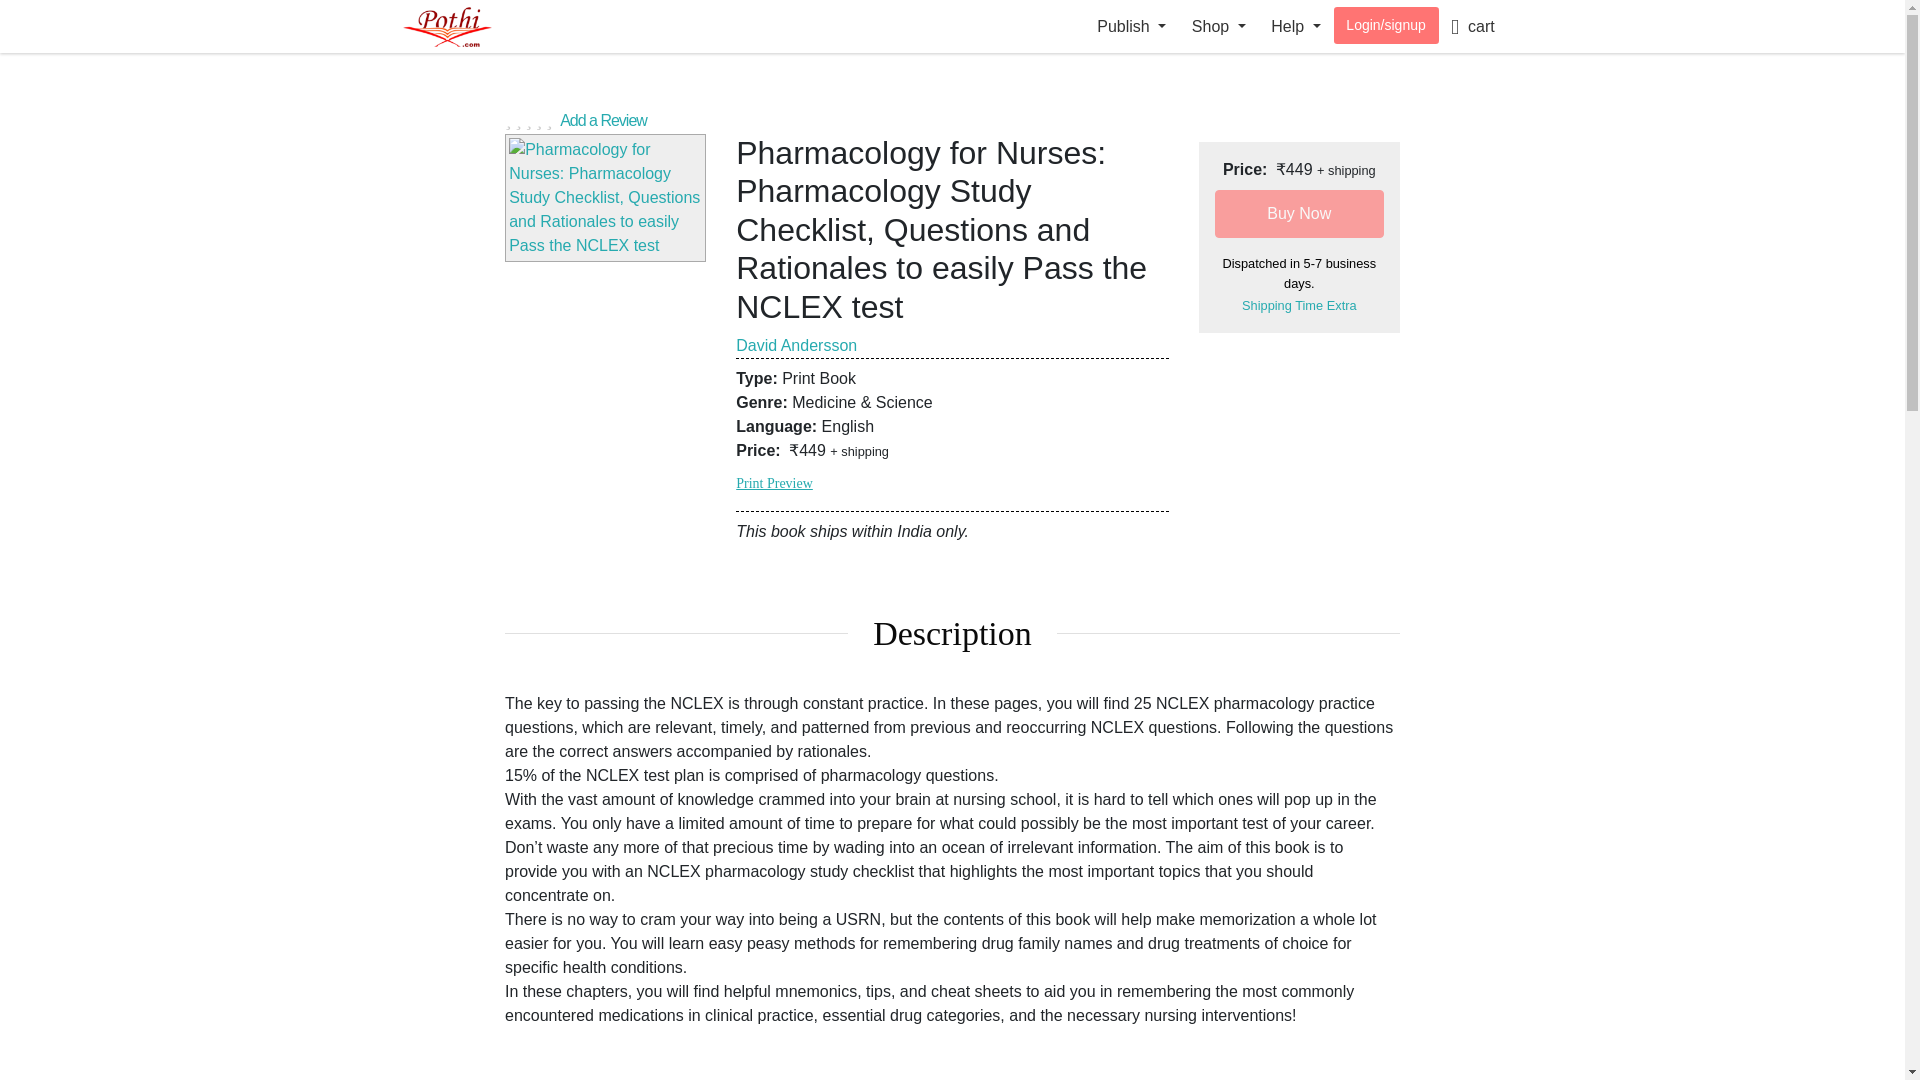 Image resolution: width=1920 pixels, height=1080 pixels. What do you see at coordinates (1472, 26) in the screenshot?
I see `  cart` at bounding box center [1472, 26].